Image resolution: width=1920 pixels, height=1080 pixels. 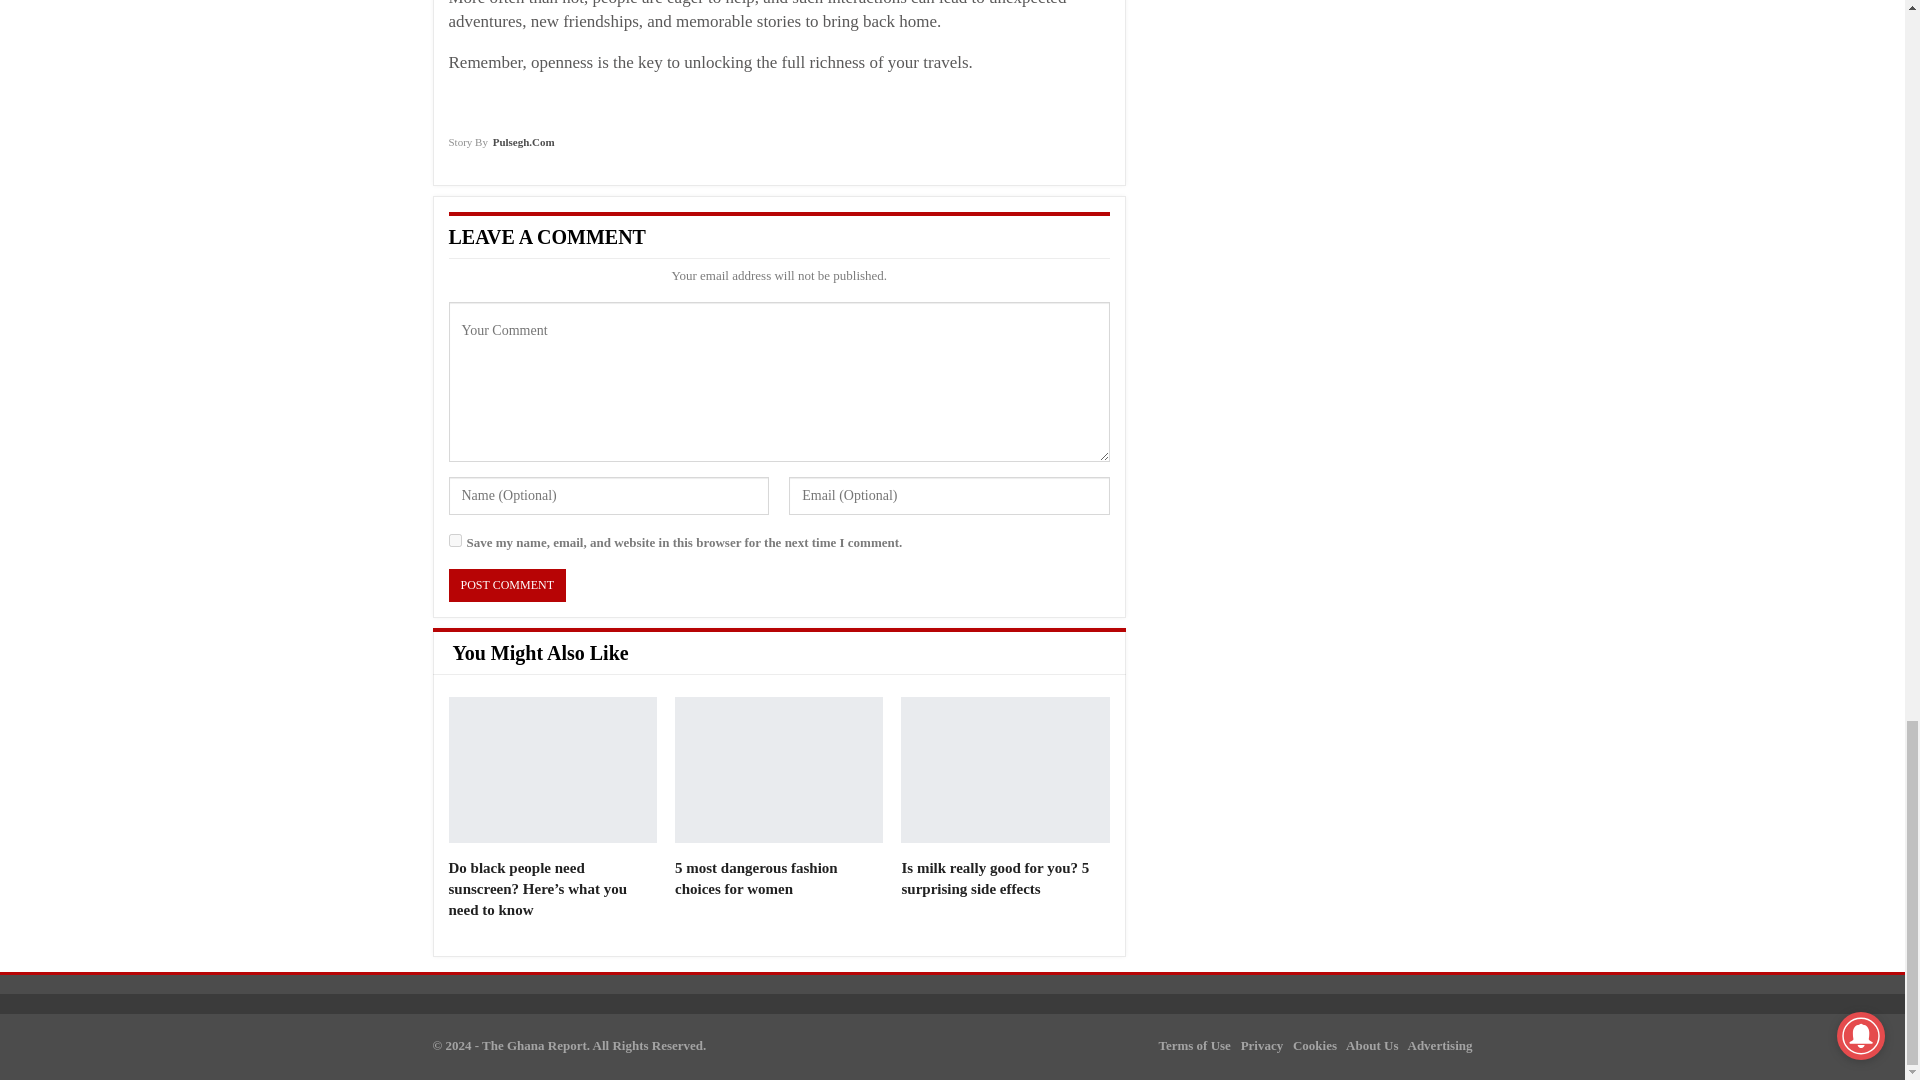 What do you see at coordinates (994, 878) in the screenshot?
I see `Is milk really good for you? 5 surprising side effects` at bounding box center [994, 878].